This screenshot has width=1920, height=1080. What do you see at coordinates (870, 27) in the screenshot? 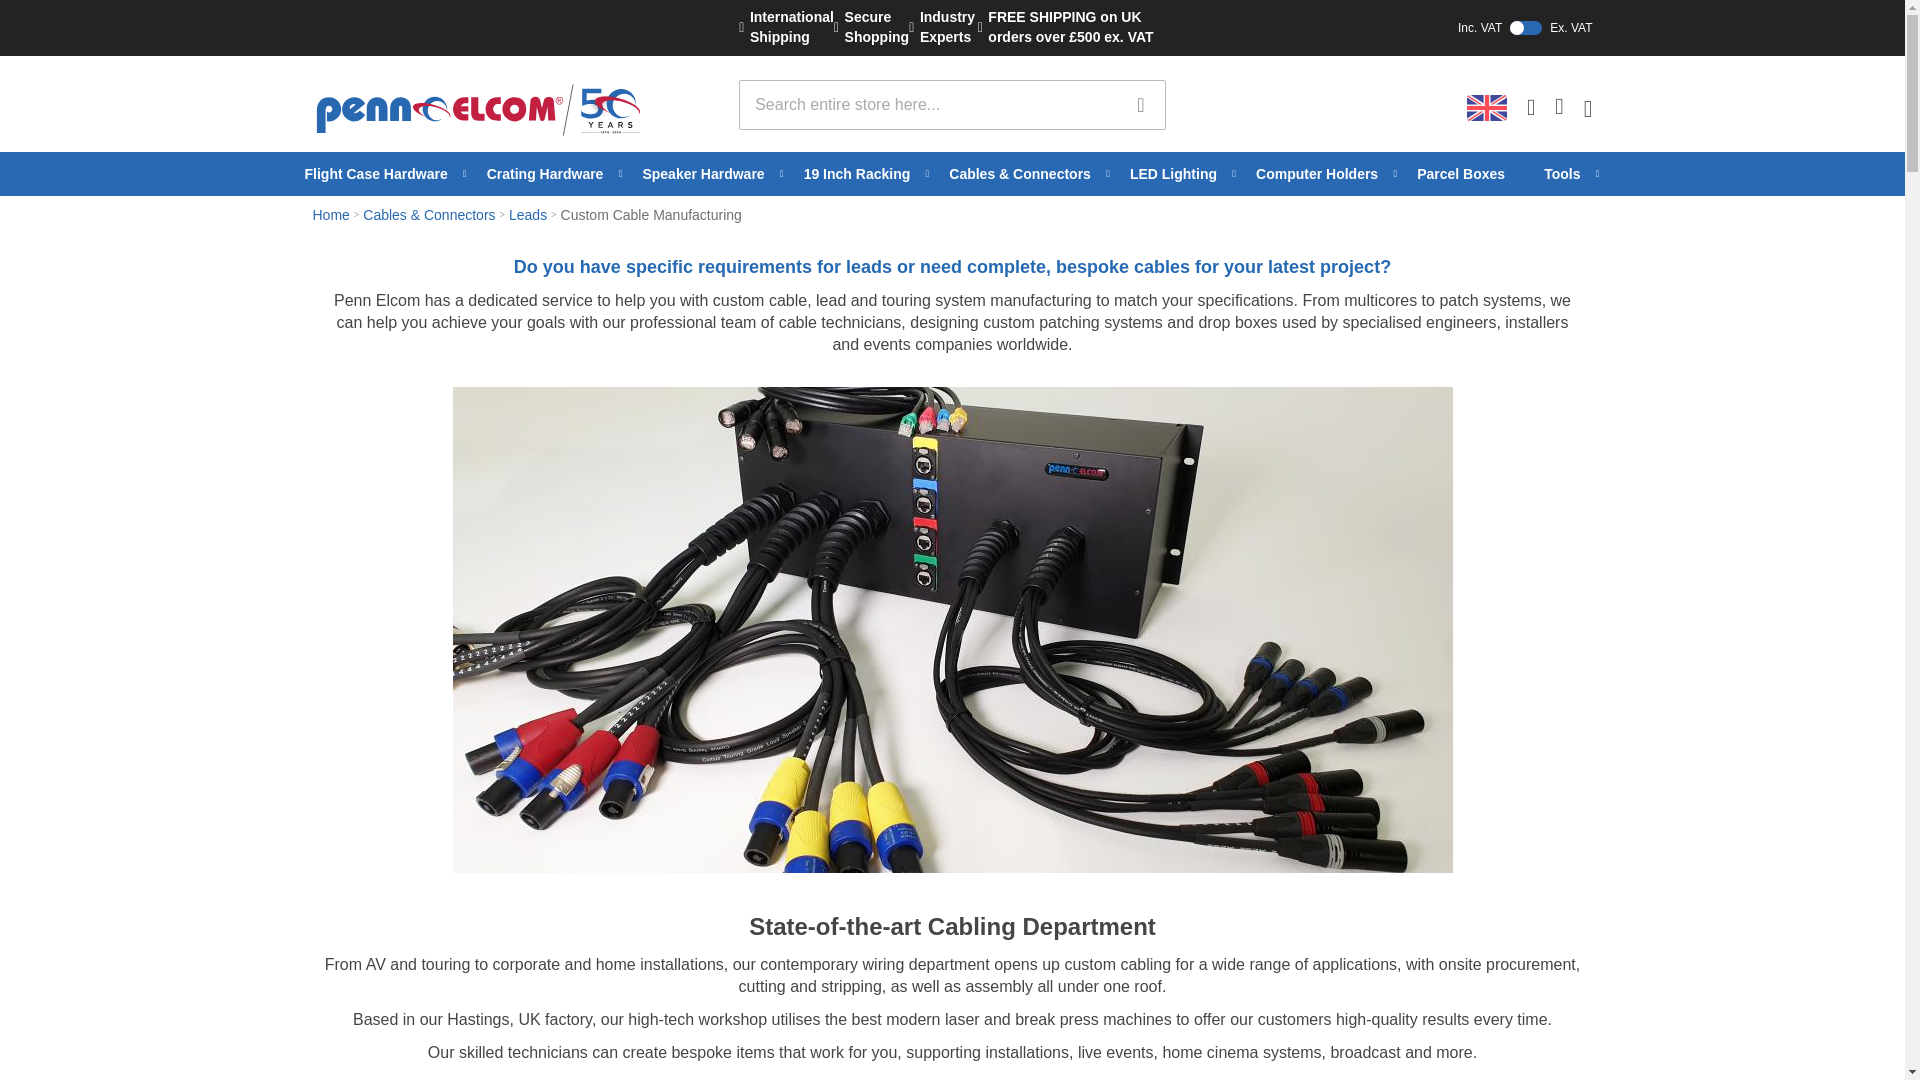
I see `Industry Experts` at bounding box center [870, 27].